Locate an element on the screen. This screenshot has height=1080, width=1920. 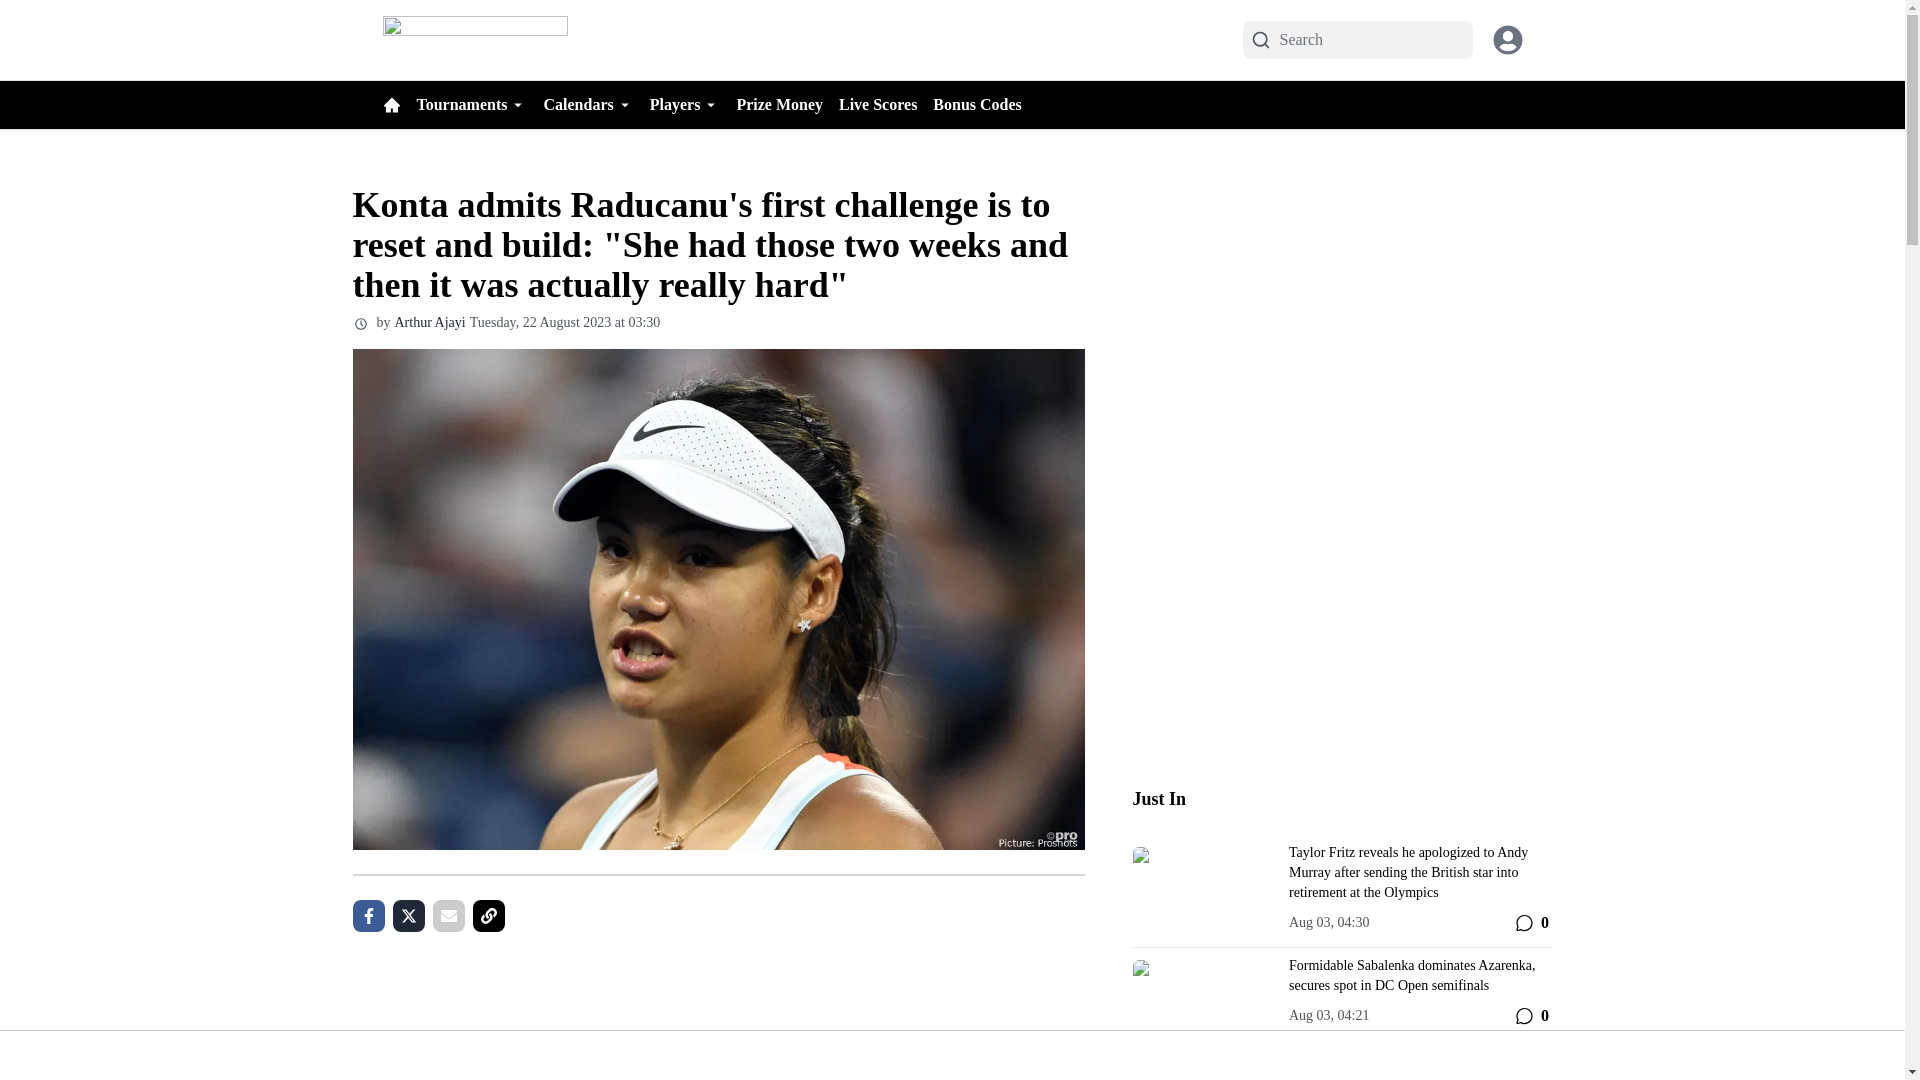
0 is located at coordinates (1530, 923).